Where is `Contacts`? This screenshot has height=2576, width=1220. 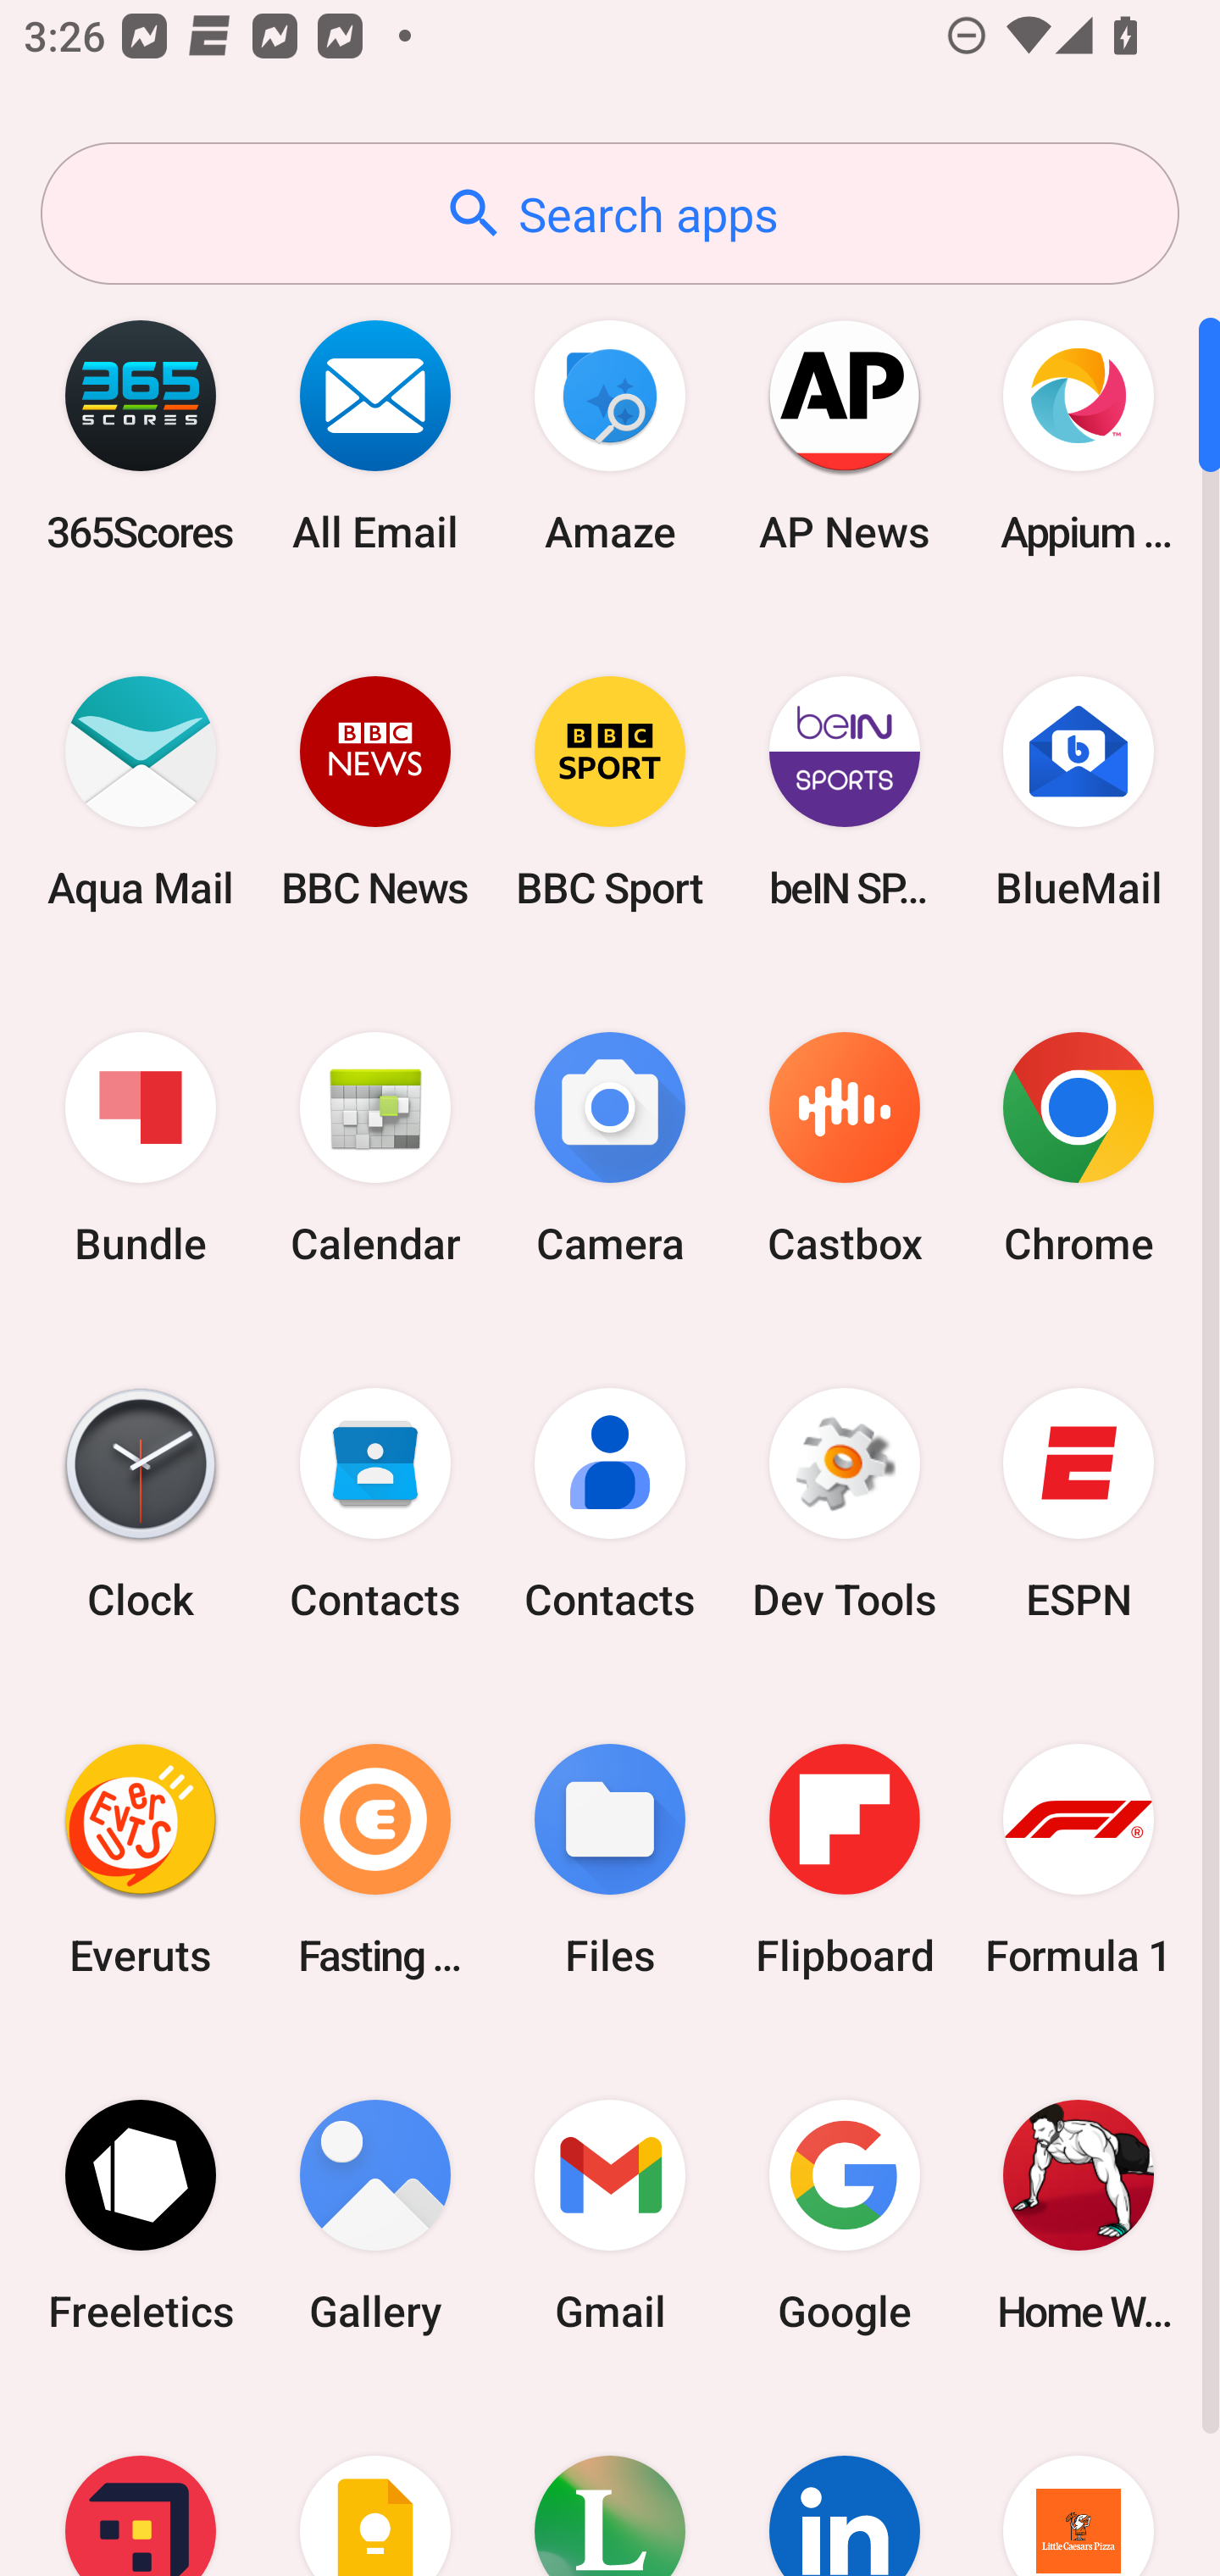
Contacts is located at coordinates (375, 1504).